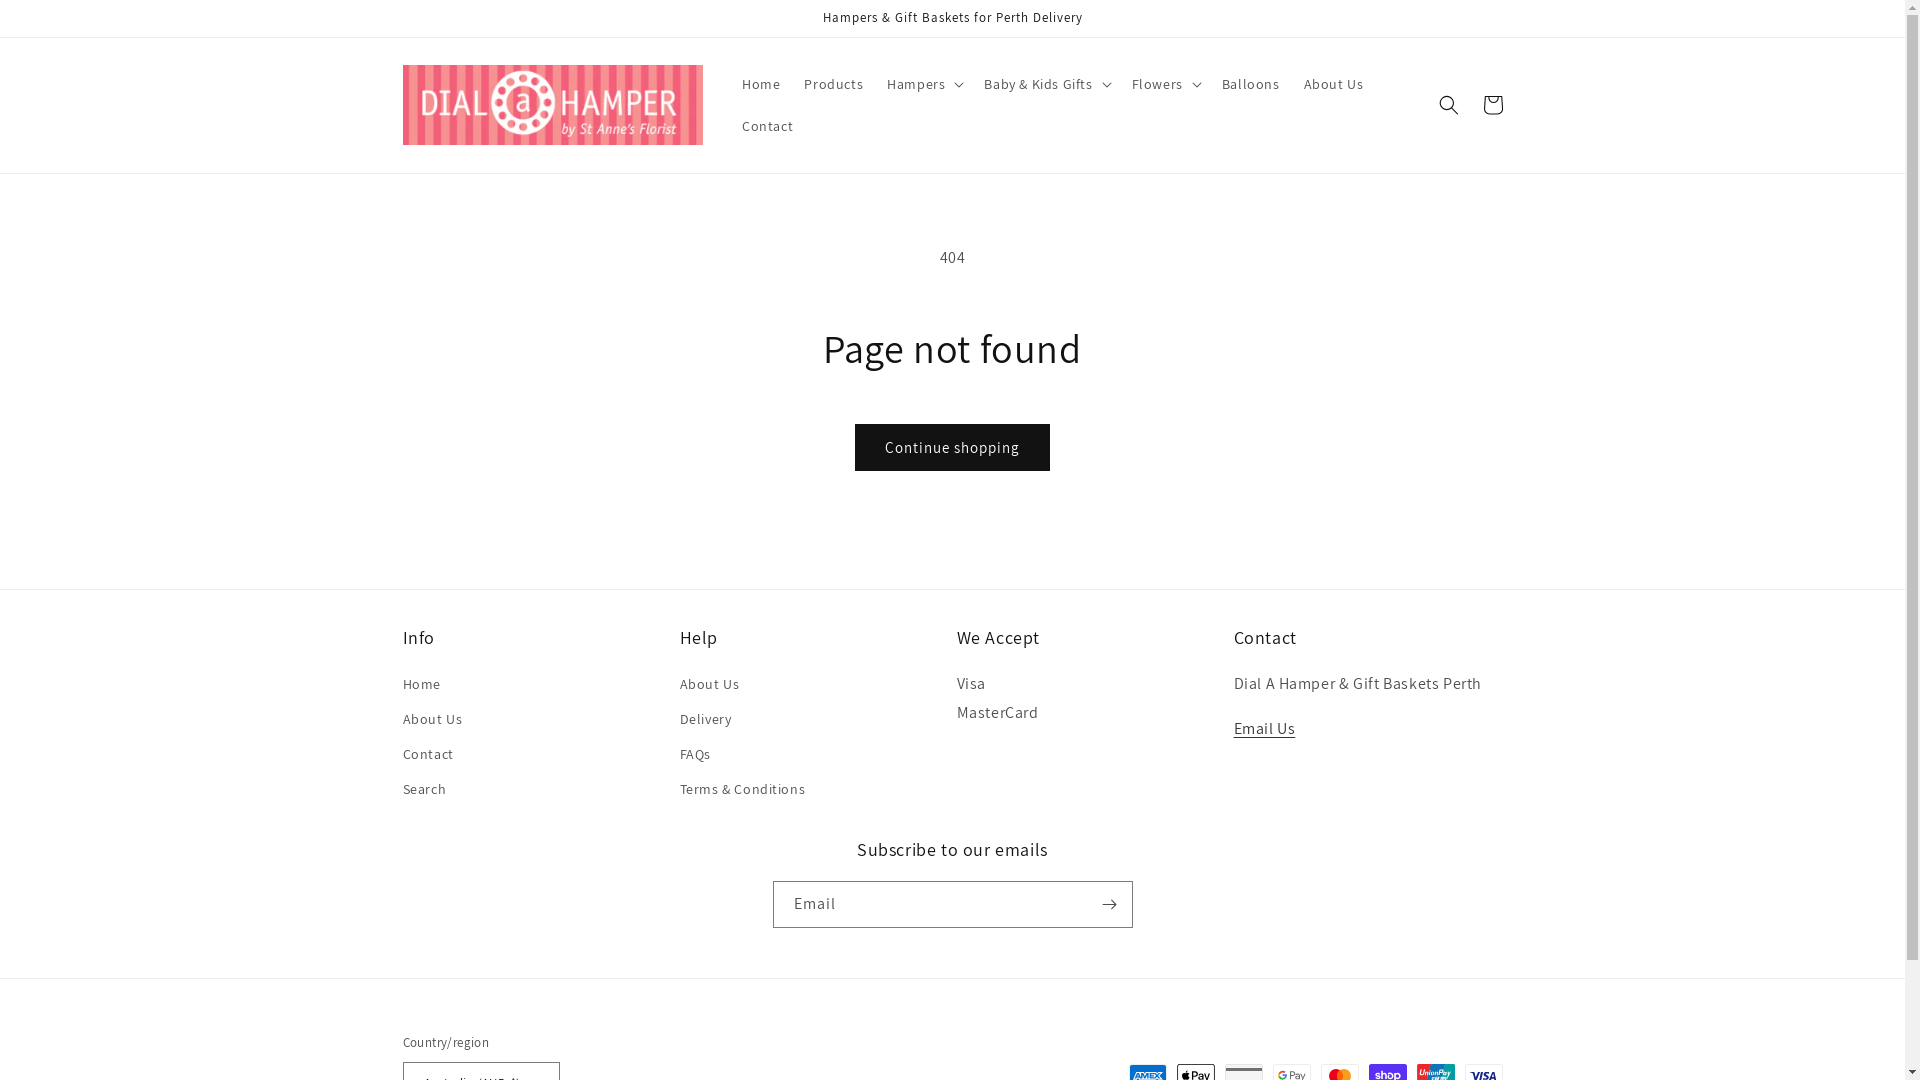  Describe the element at coordinates (432, 720) in the screenshot. I see `About Us` at that location.